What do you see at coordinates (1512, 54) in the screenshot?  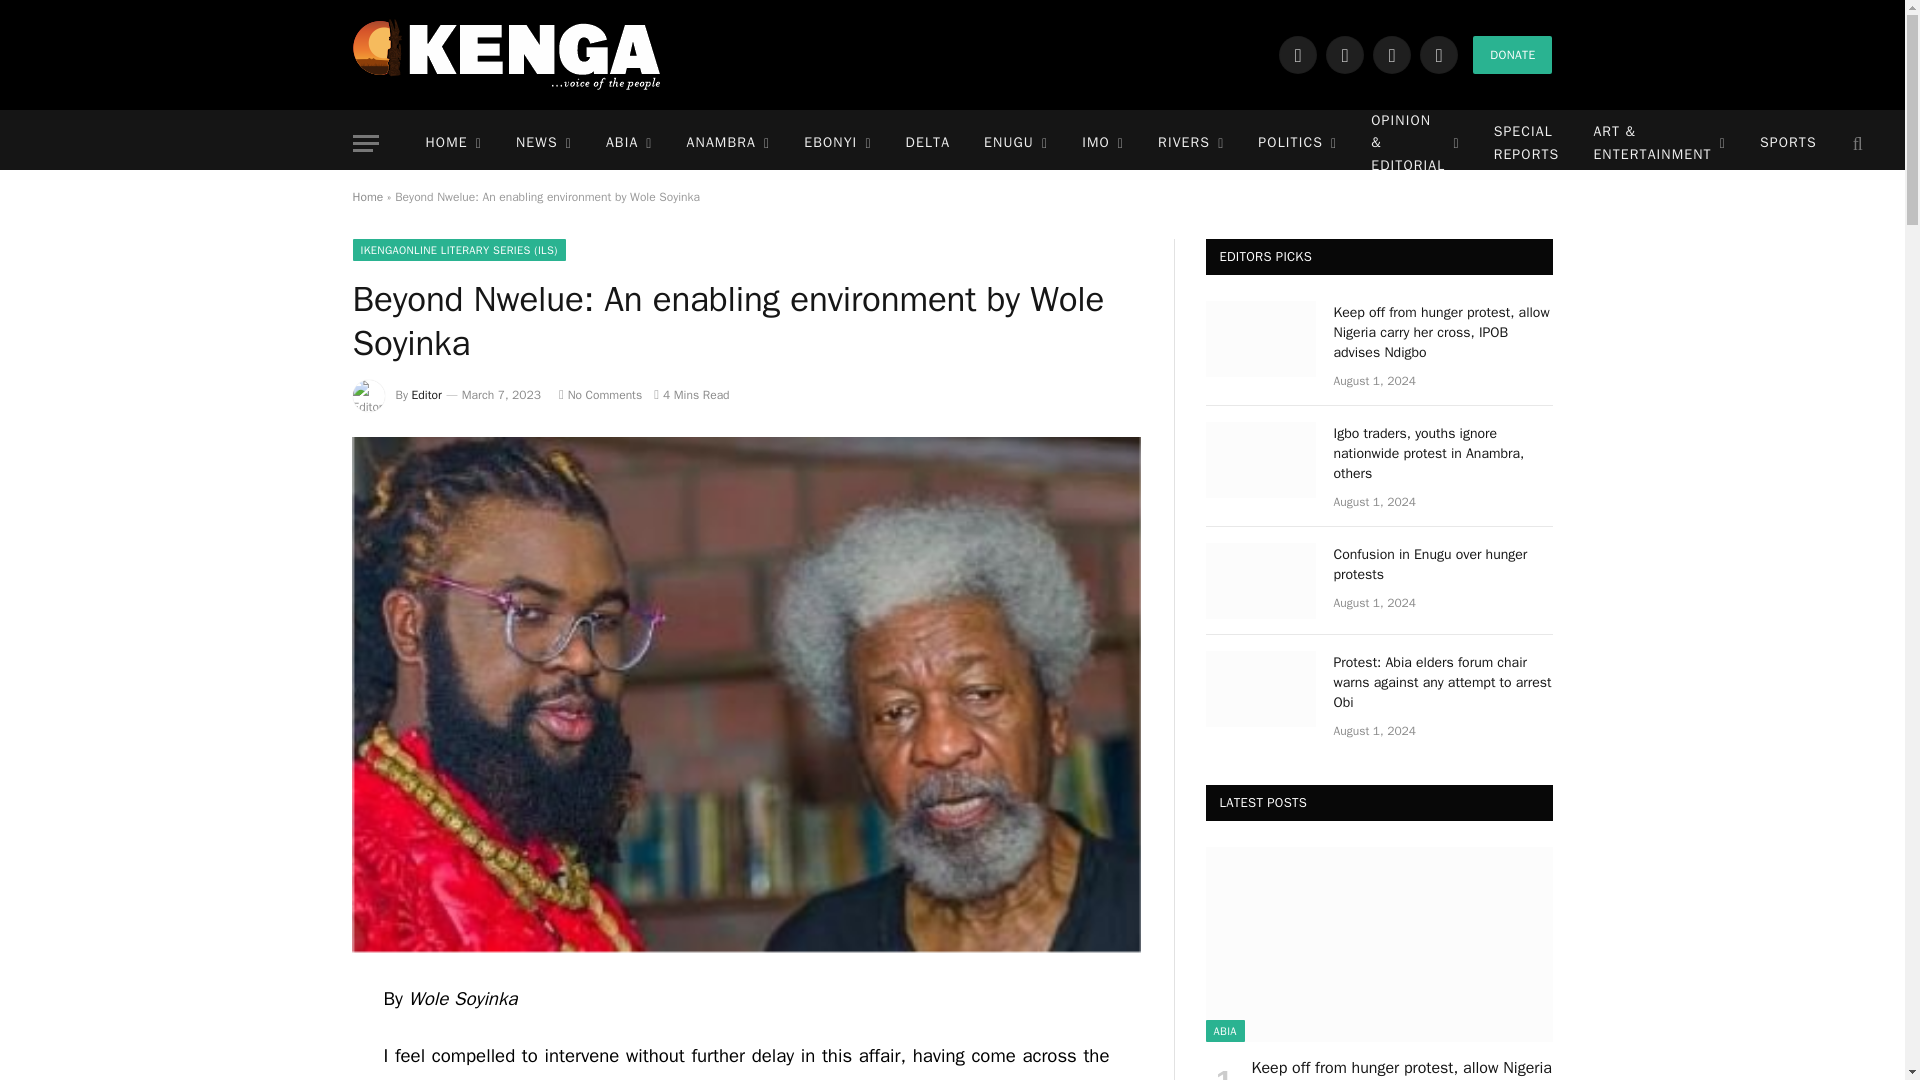 I see `DONATE` at bounding box center [1512, 54].